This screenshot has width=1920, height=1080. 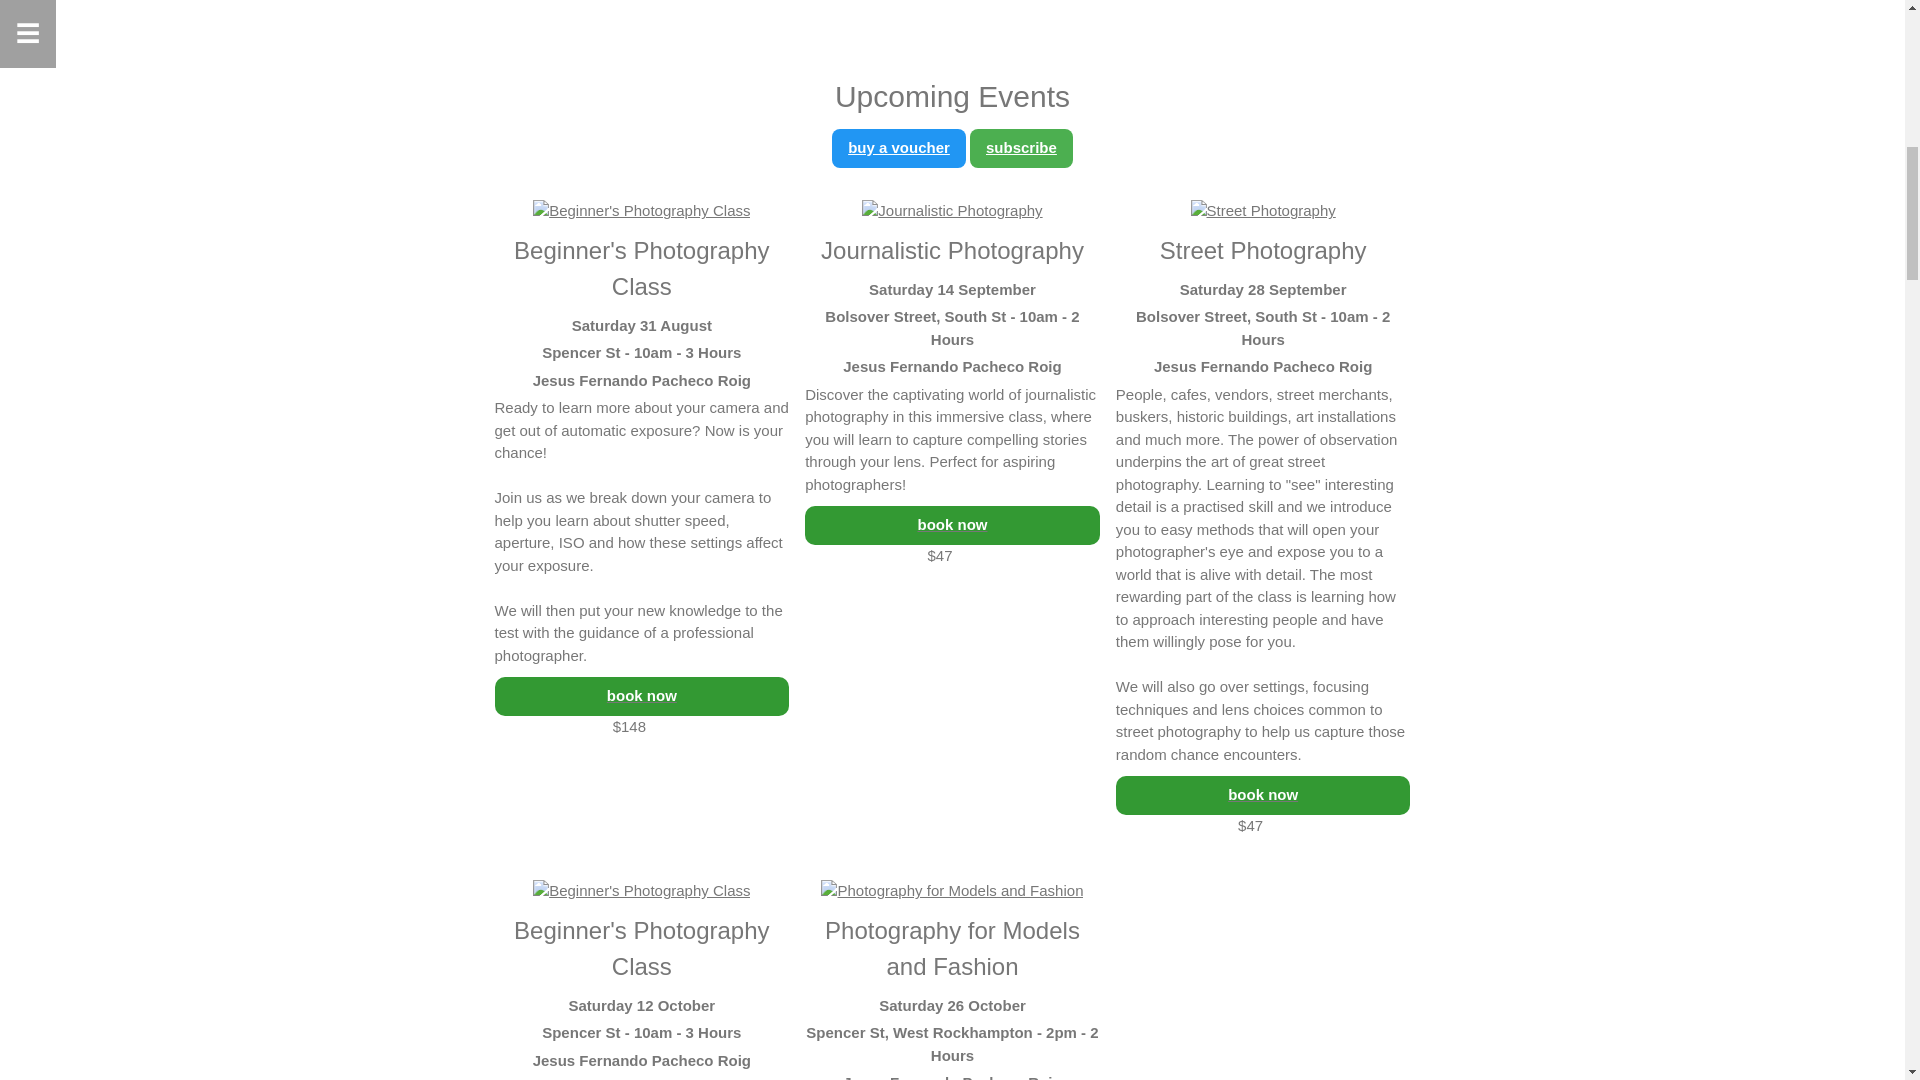 What do you see at coordinates (952, 526) in the screenshot?
I see `book now` at bounding box center [952, 526].